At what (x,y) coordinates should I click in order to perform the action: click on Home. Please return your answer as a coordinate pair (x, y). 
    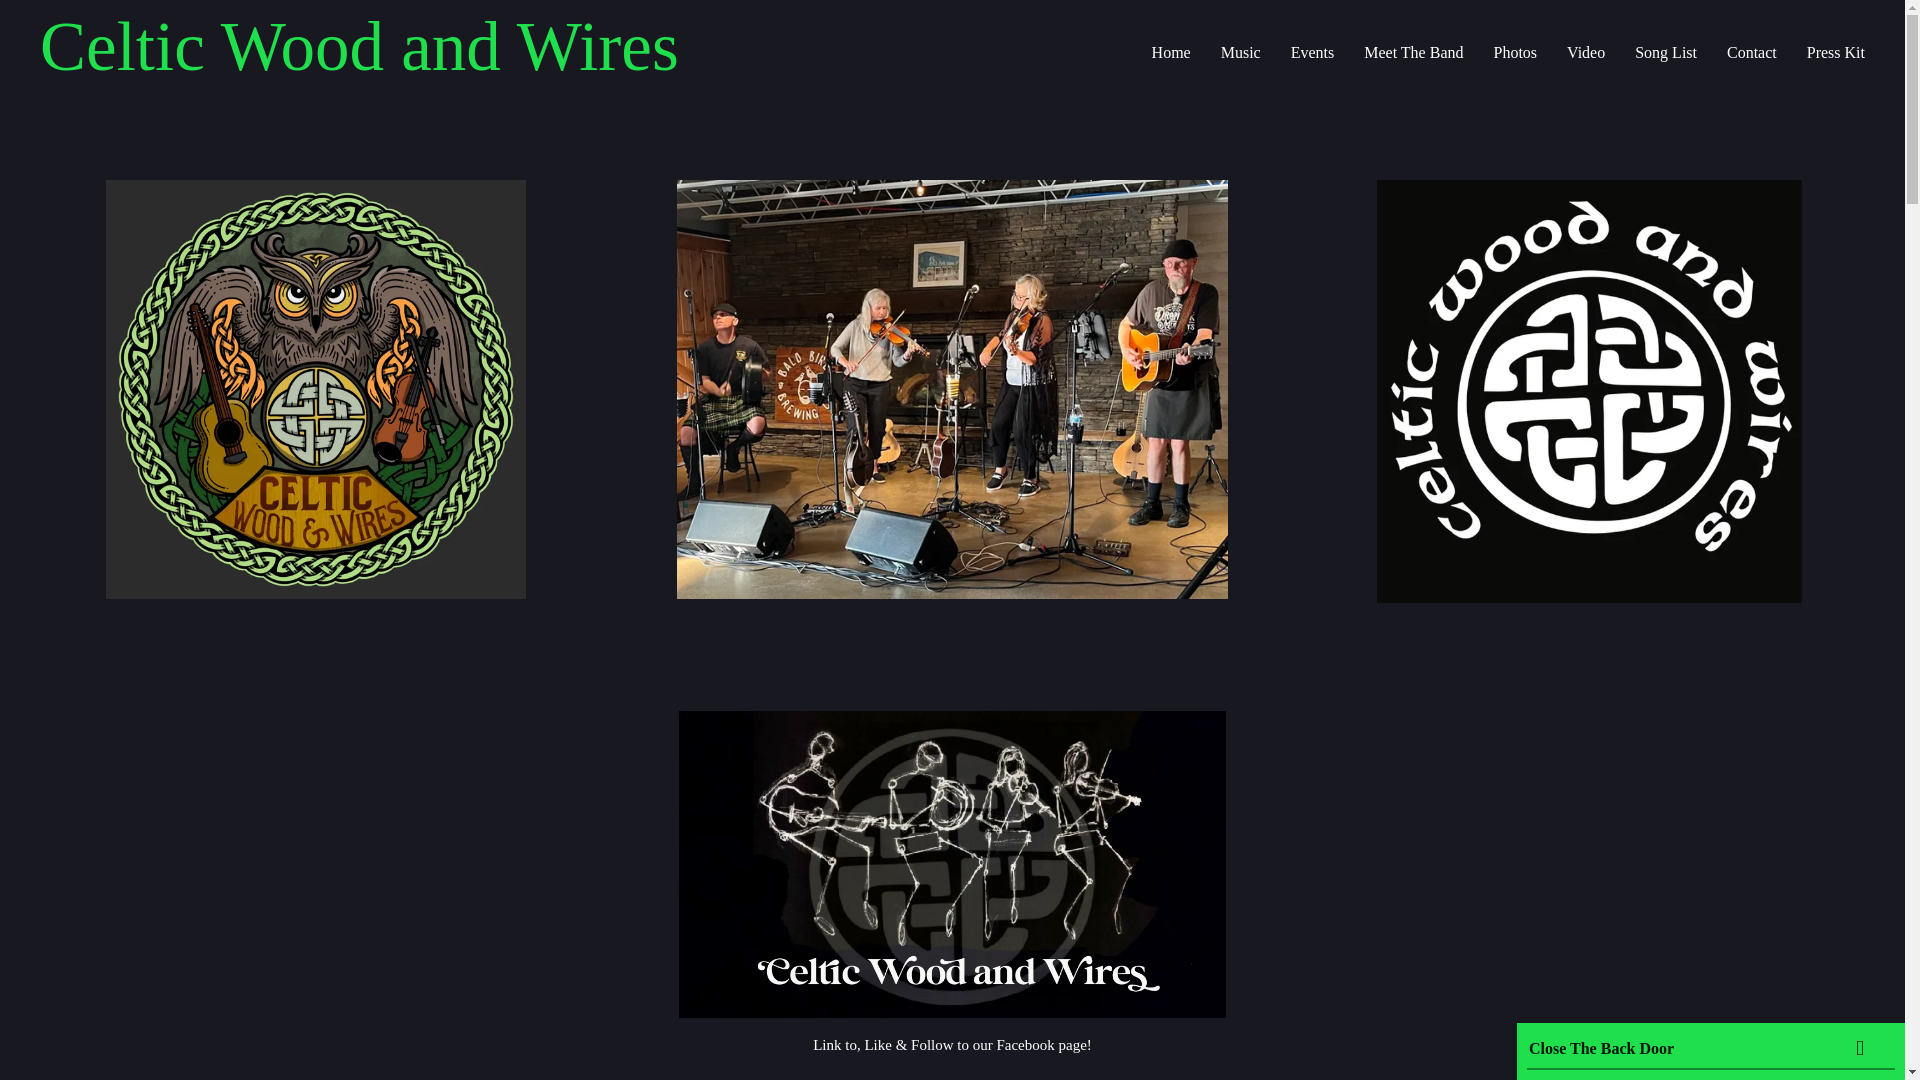
    Looking at the image, I should click on (1171, 53).